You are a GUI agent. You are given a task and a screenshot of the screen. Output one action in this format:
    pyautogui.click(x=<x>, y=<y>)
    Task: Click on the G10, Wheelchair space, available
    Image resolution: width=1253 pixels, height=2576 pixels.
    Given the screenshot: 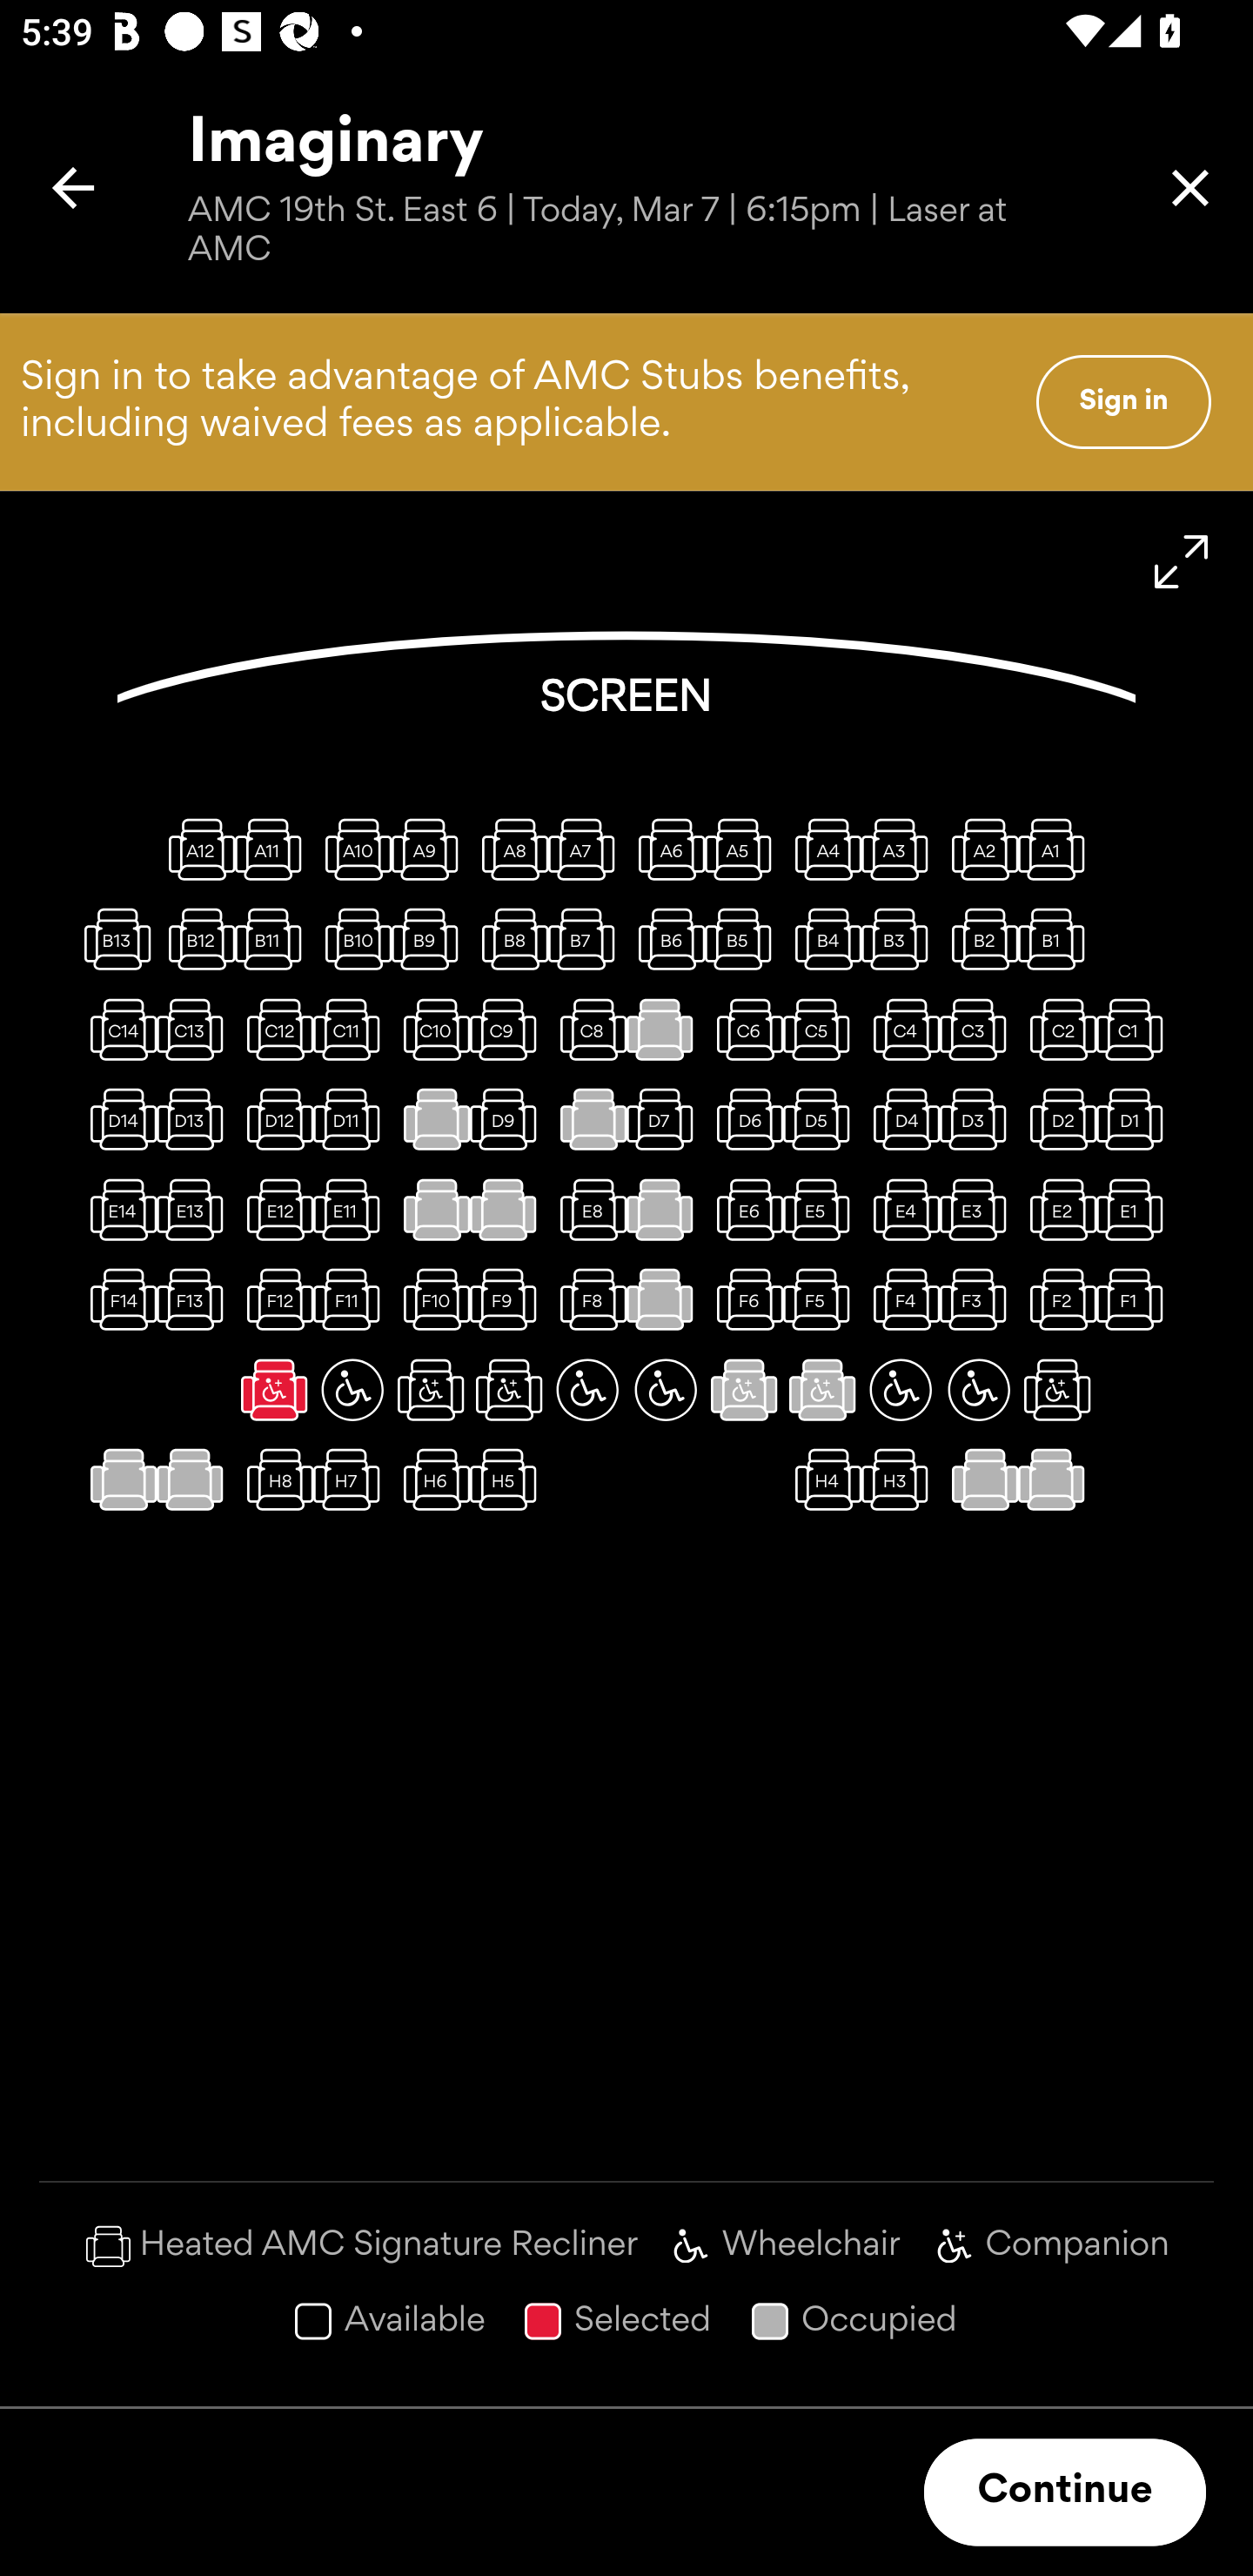 What is the action you would take?
    pyautogui.click(x=352, y=1389)
    